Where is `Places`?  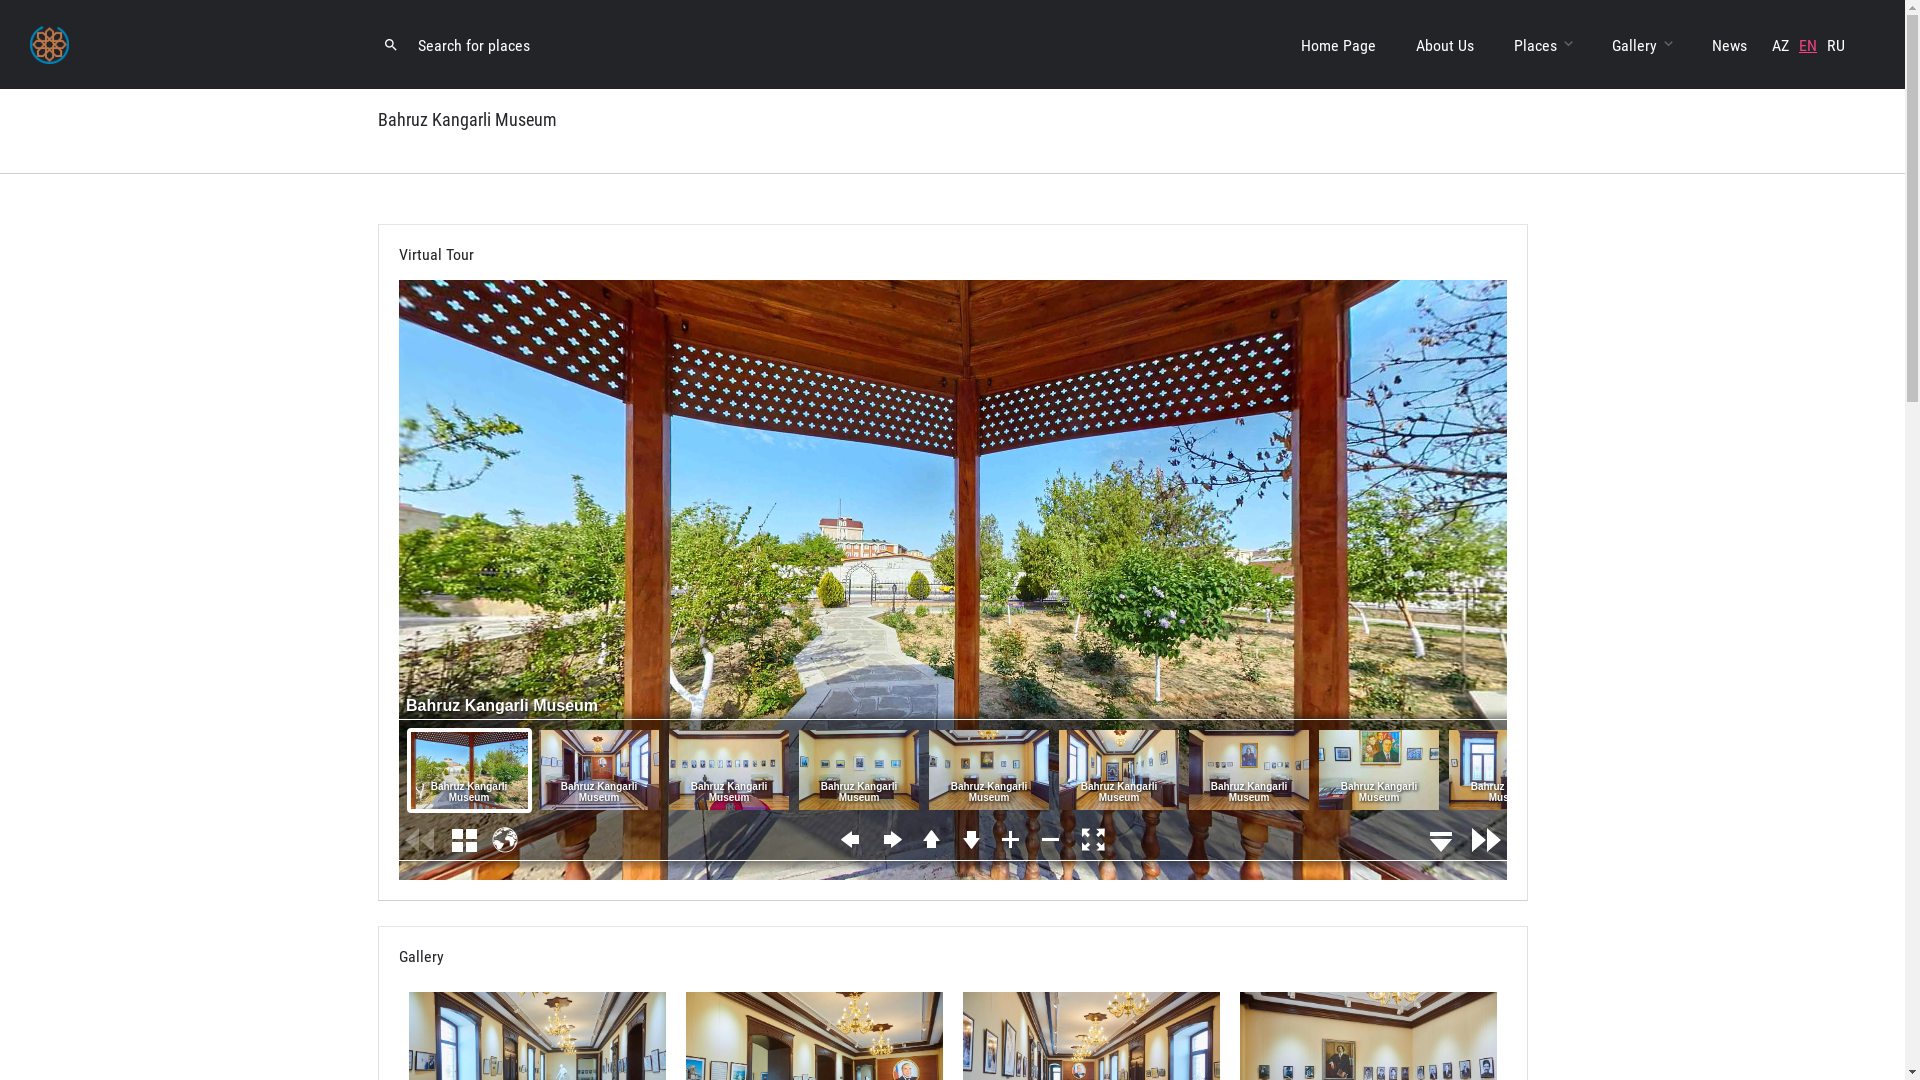
Places is located at coordinates (1536, 53).